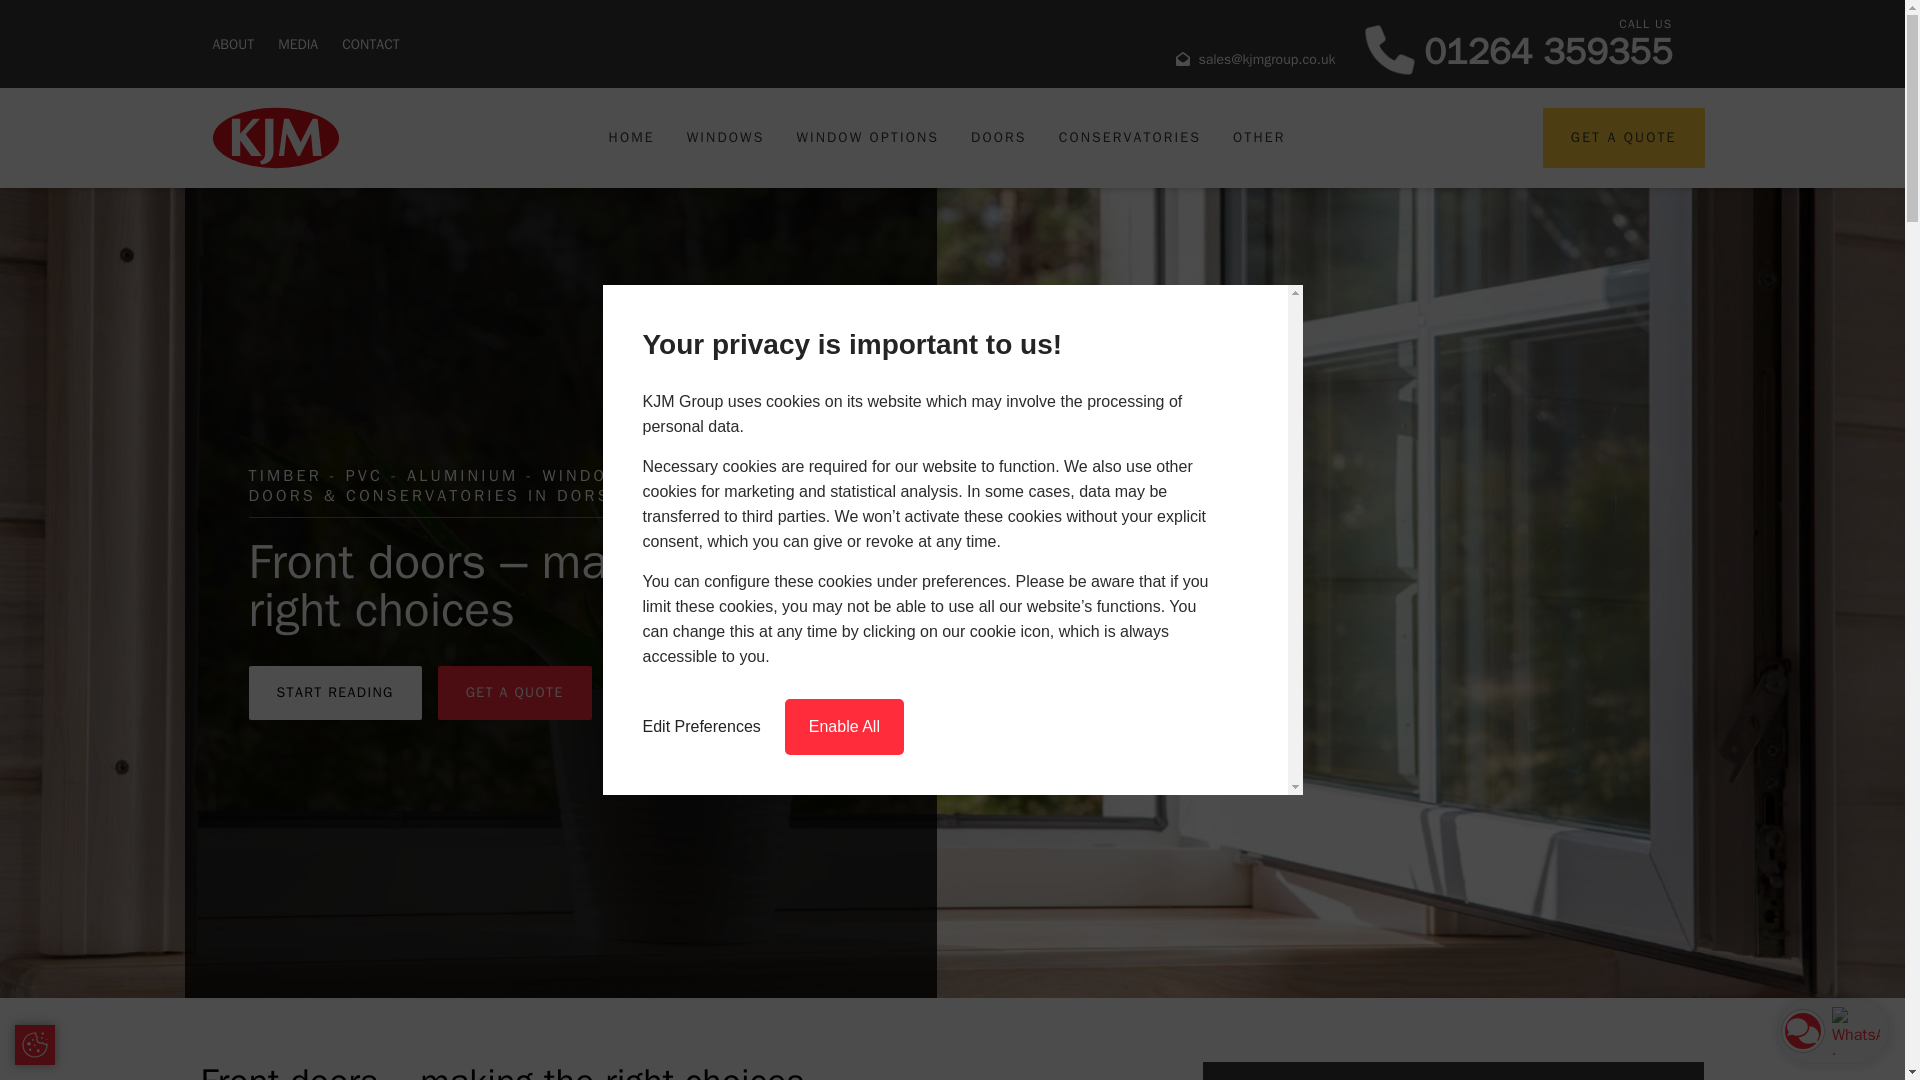  I want to click on Enable All, so click(232, 44).